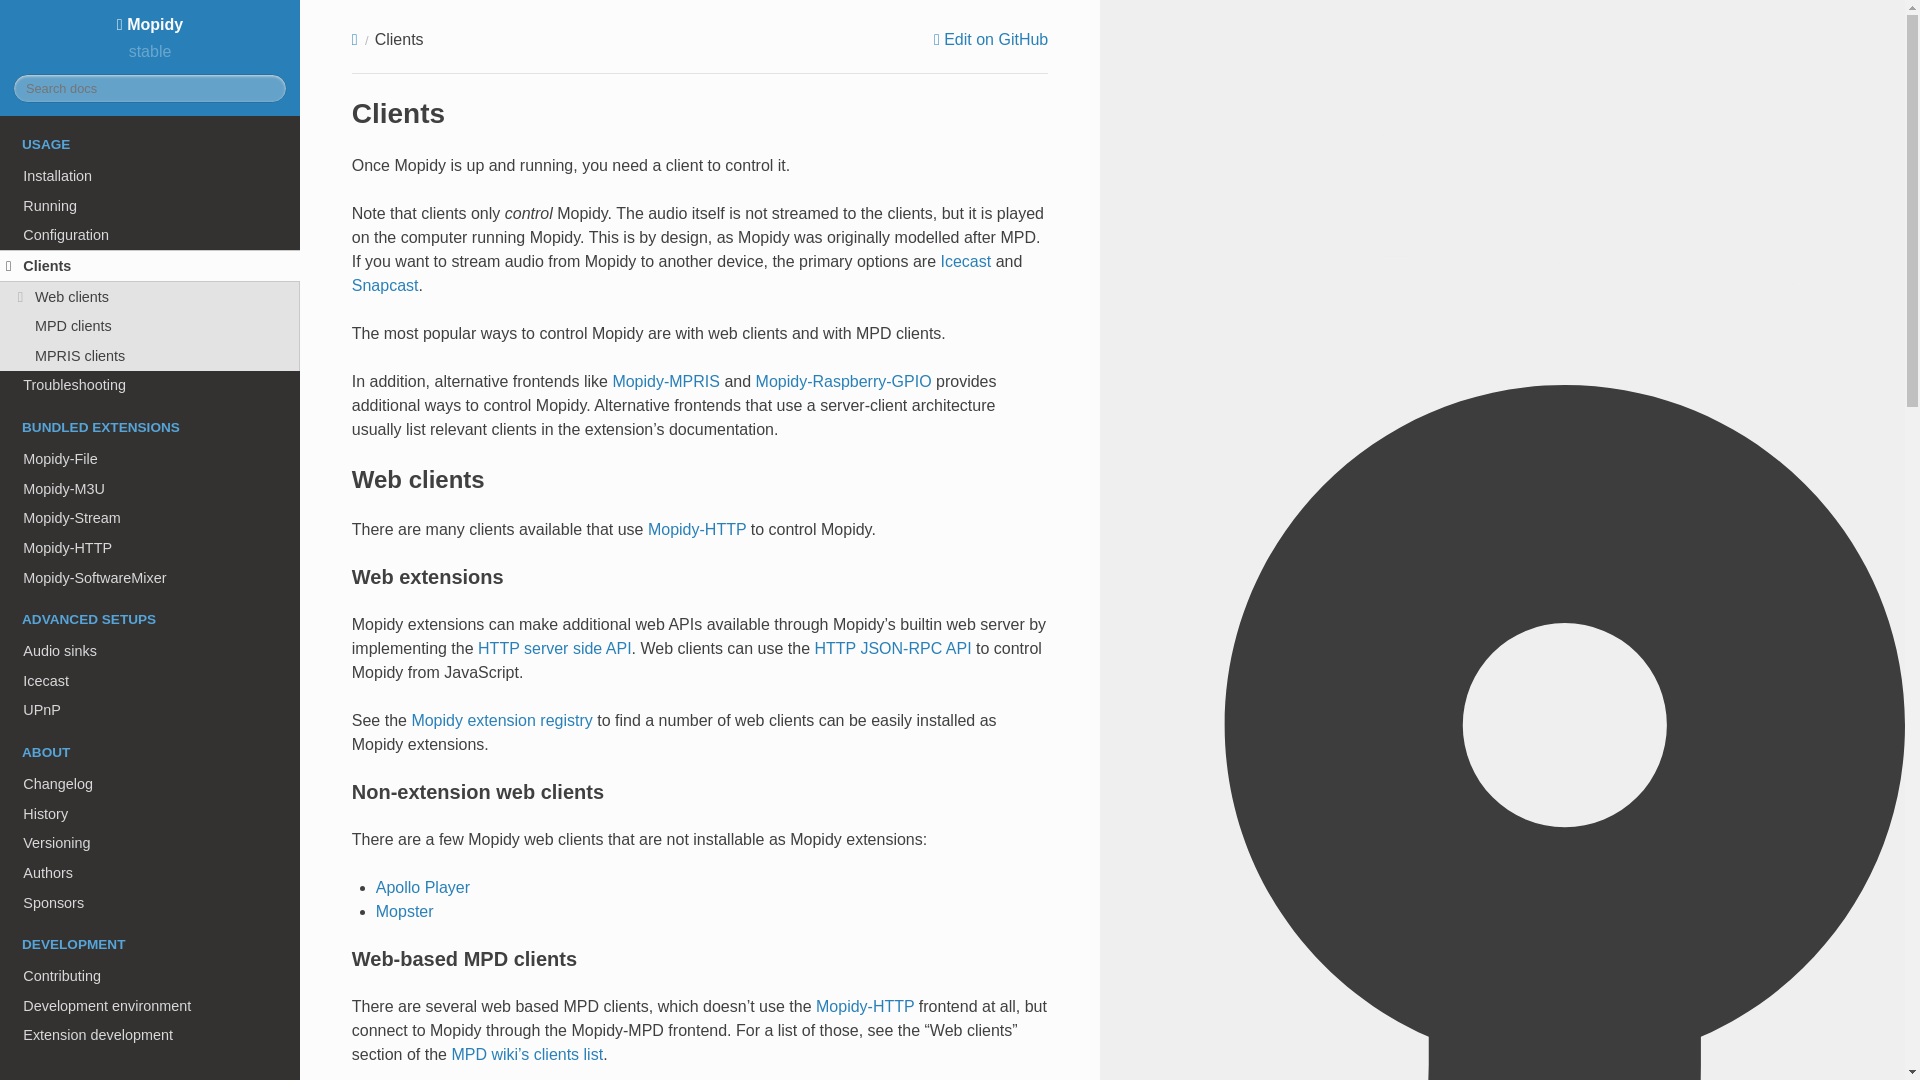 The image size is (1920, 1080). I want to click on Development environment, so click(150, 1006).